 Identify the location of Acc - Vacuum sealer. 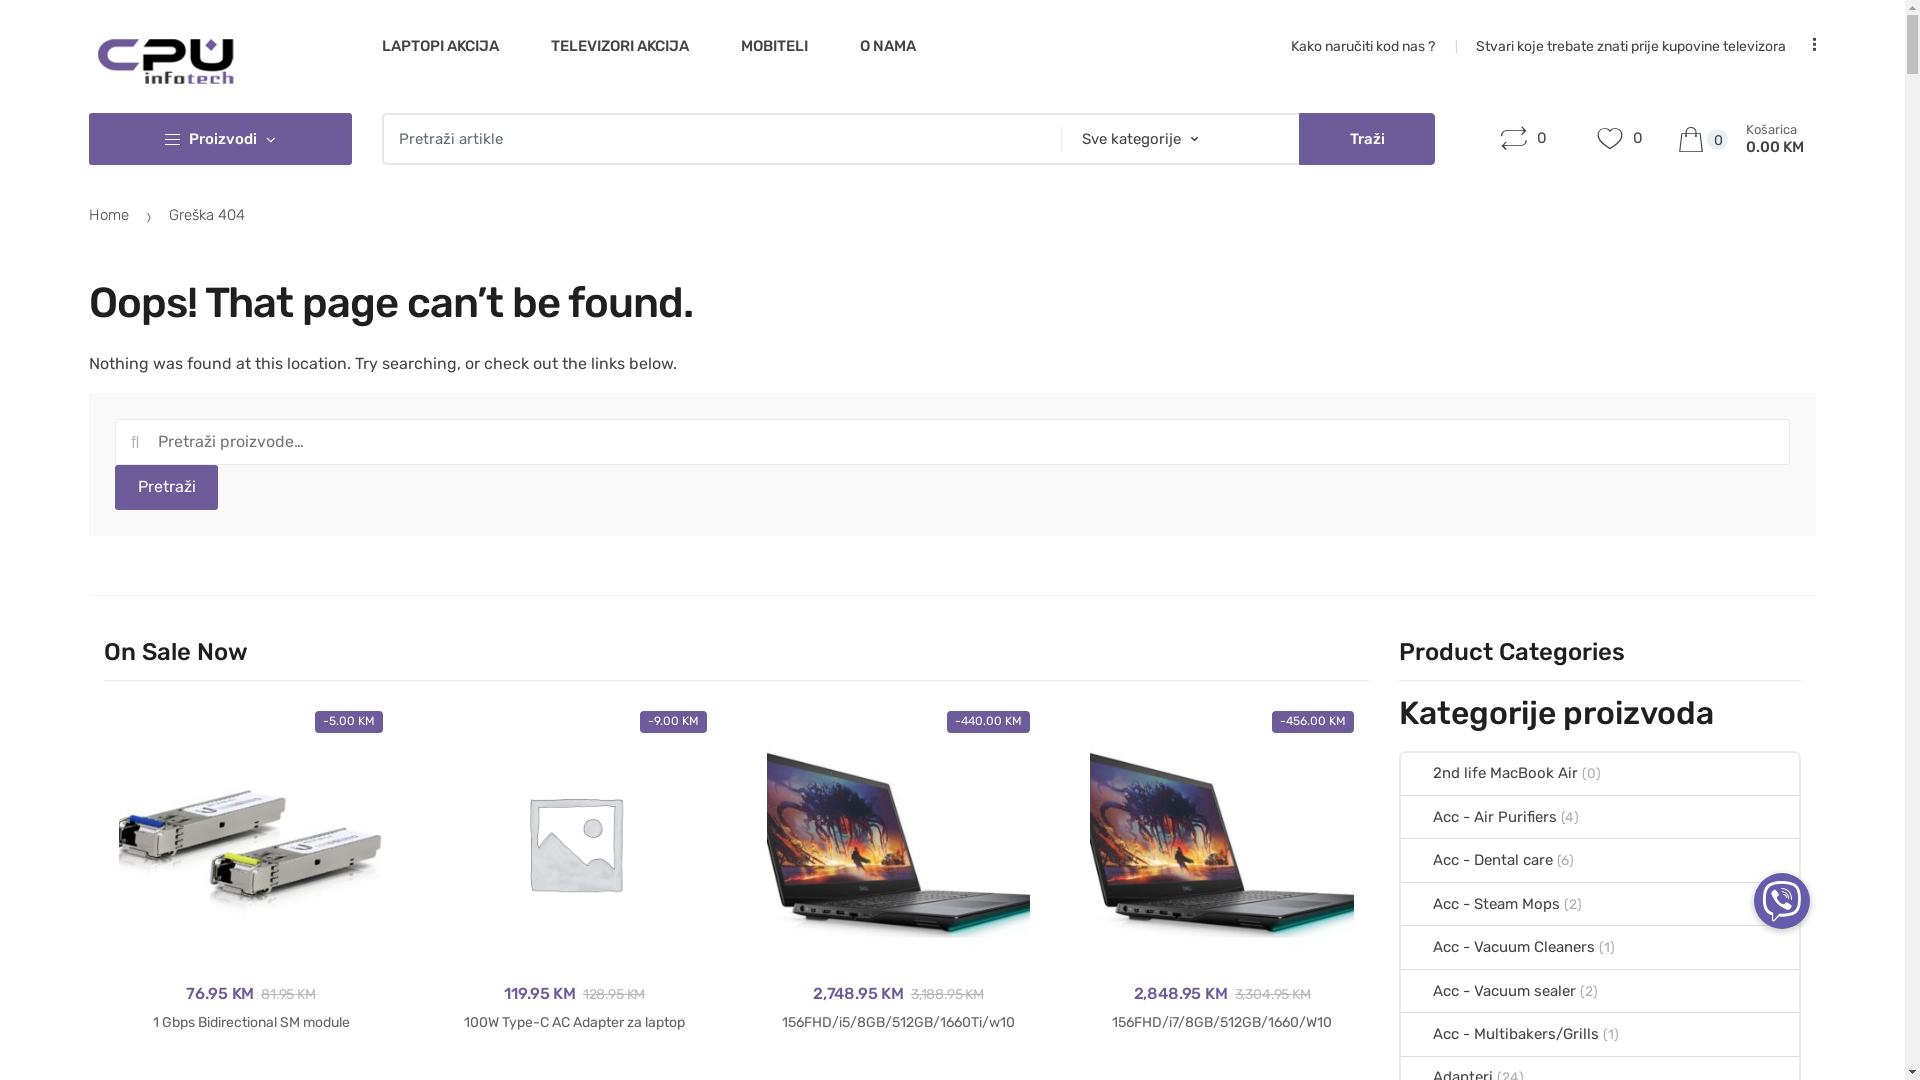
(1488, 991).